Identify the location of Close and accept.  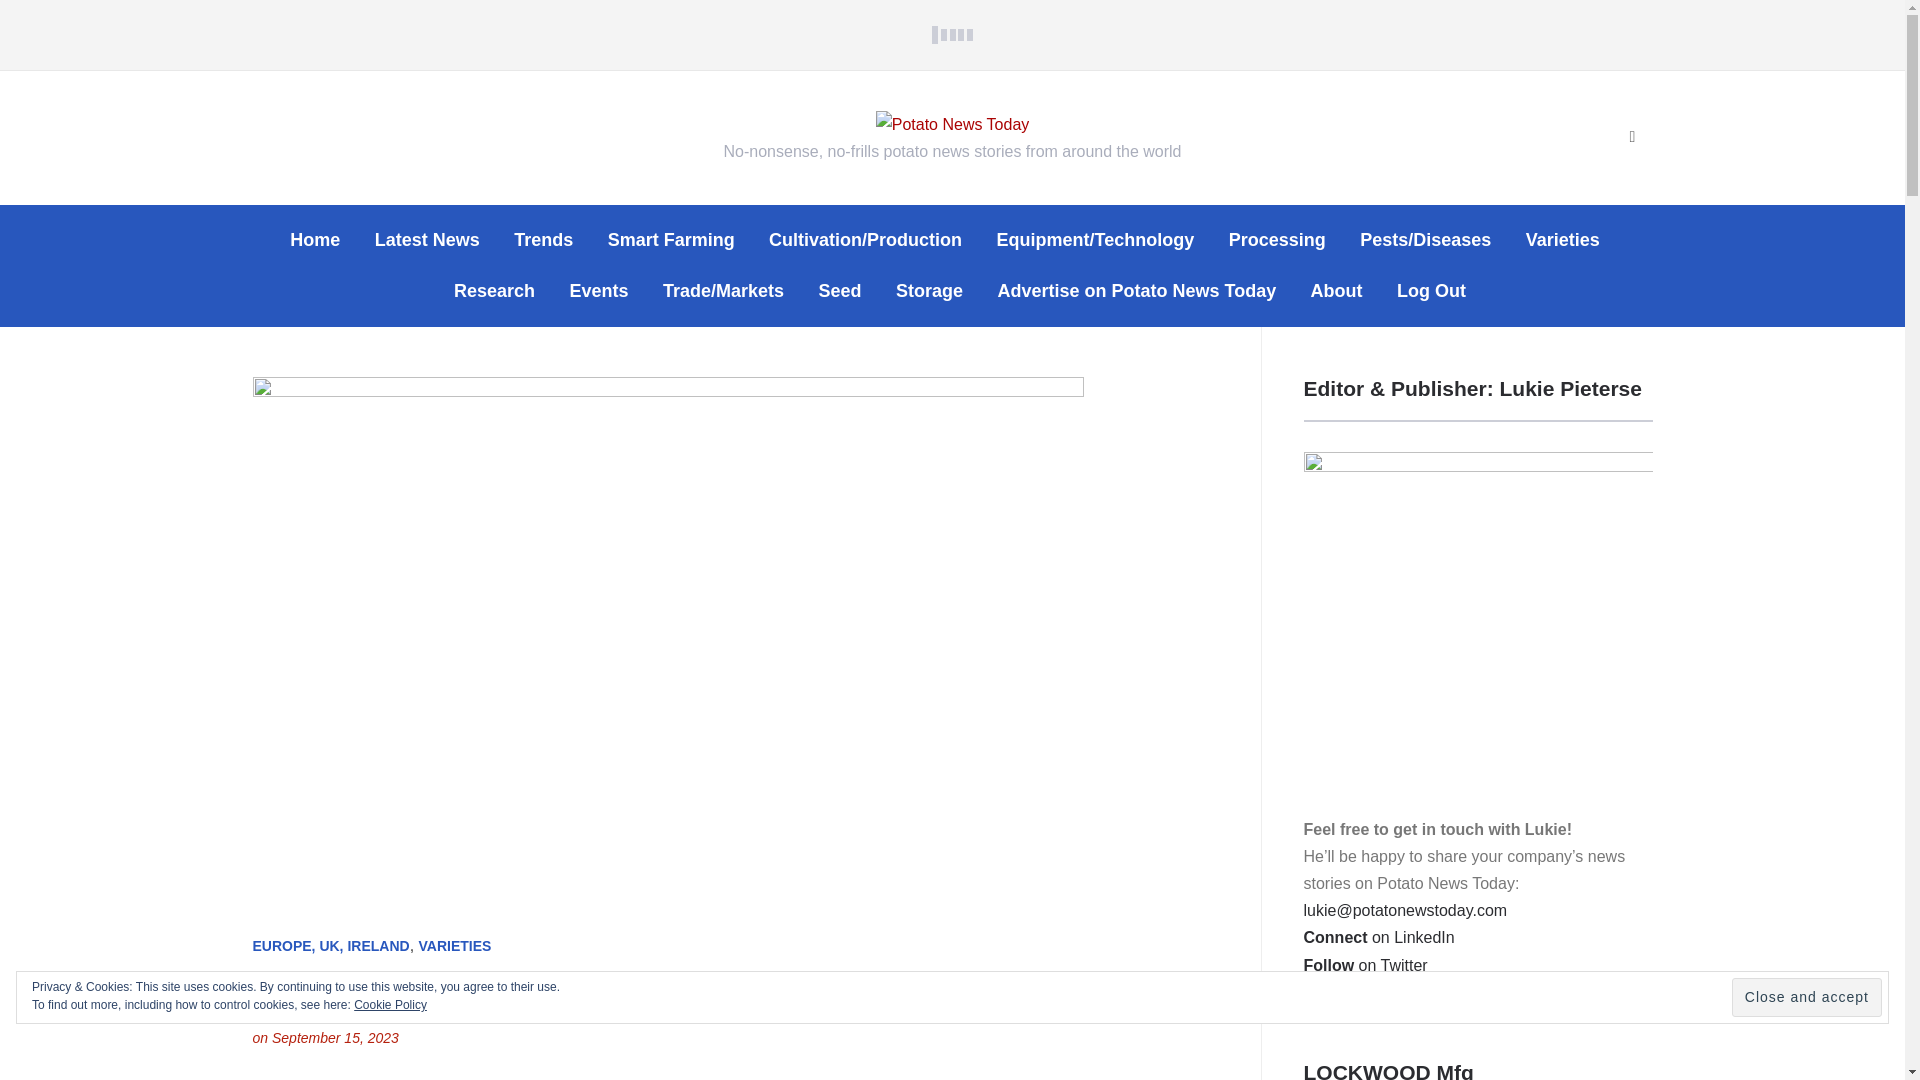
(1806, 998).